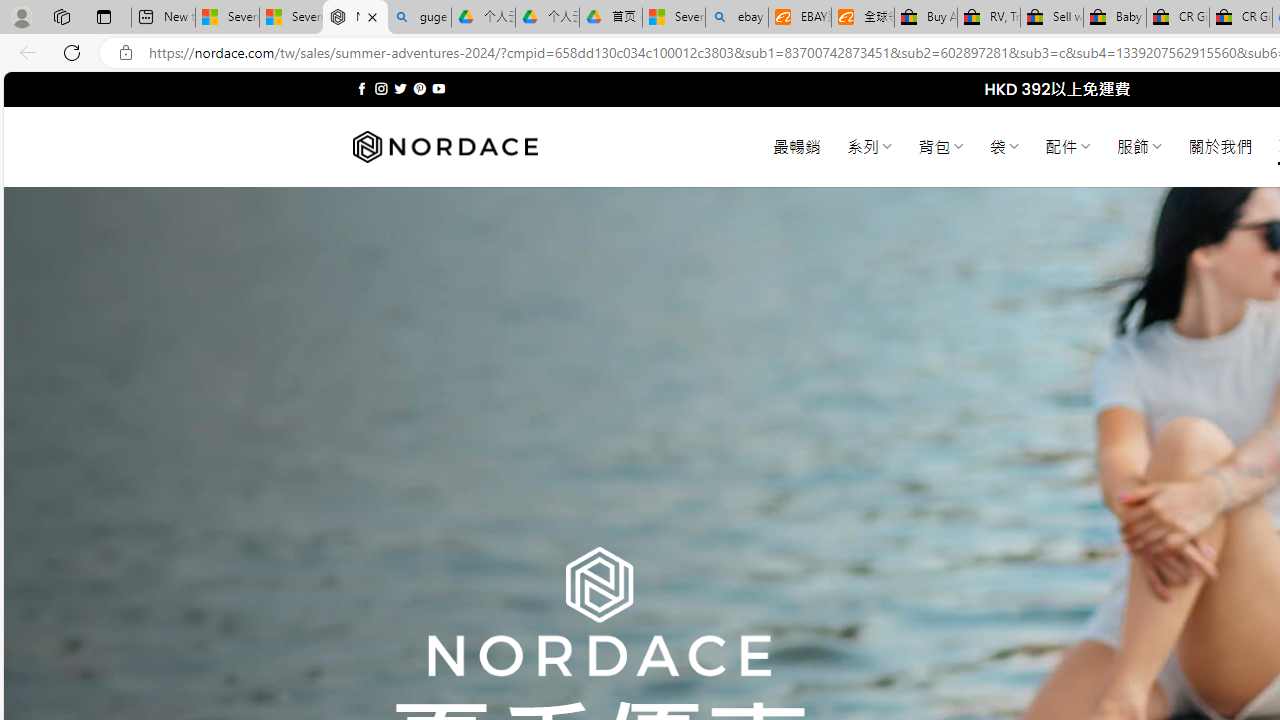 Image resolution: width=1280 pixels, height=720 pixels. What do you see at coordinates (418, 18) in the screenshot?
I see `guge yunpan - Search` at bounding box center [418, 18].